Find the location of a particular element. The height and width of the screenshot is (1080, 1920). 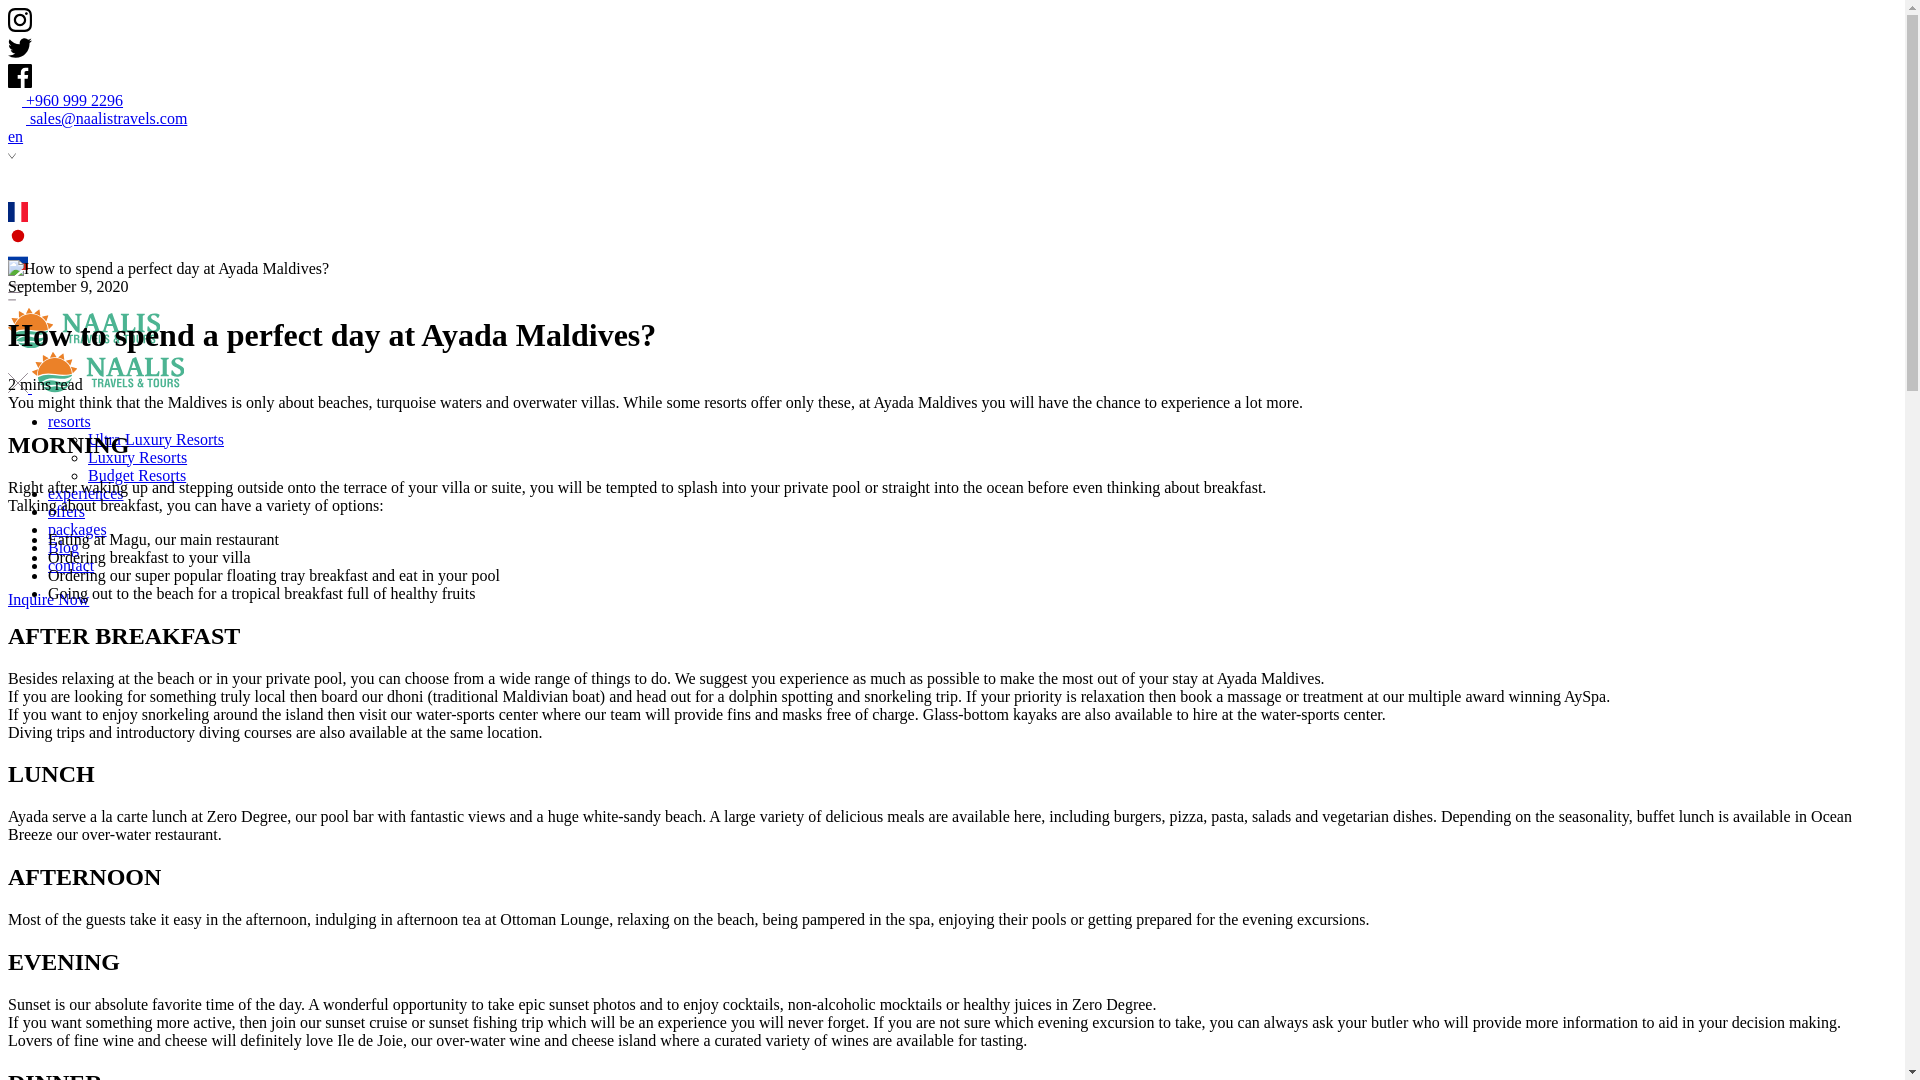

Inquire Now is located at coordinates (48, 599).